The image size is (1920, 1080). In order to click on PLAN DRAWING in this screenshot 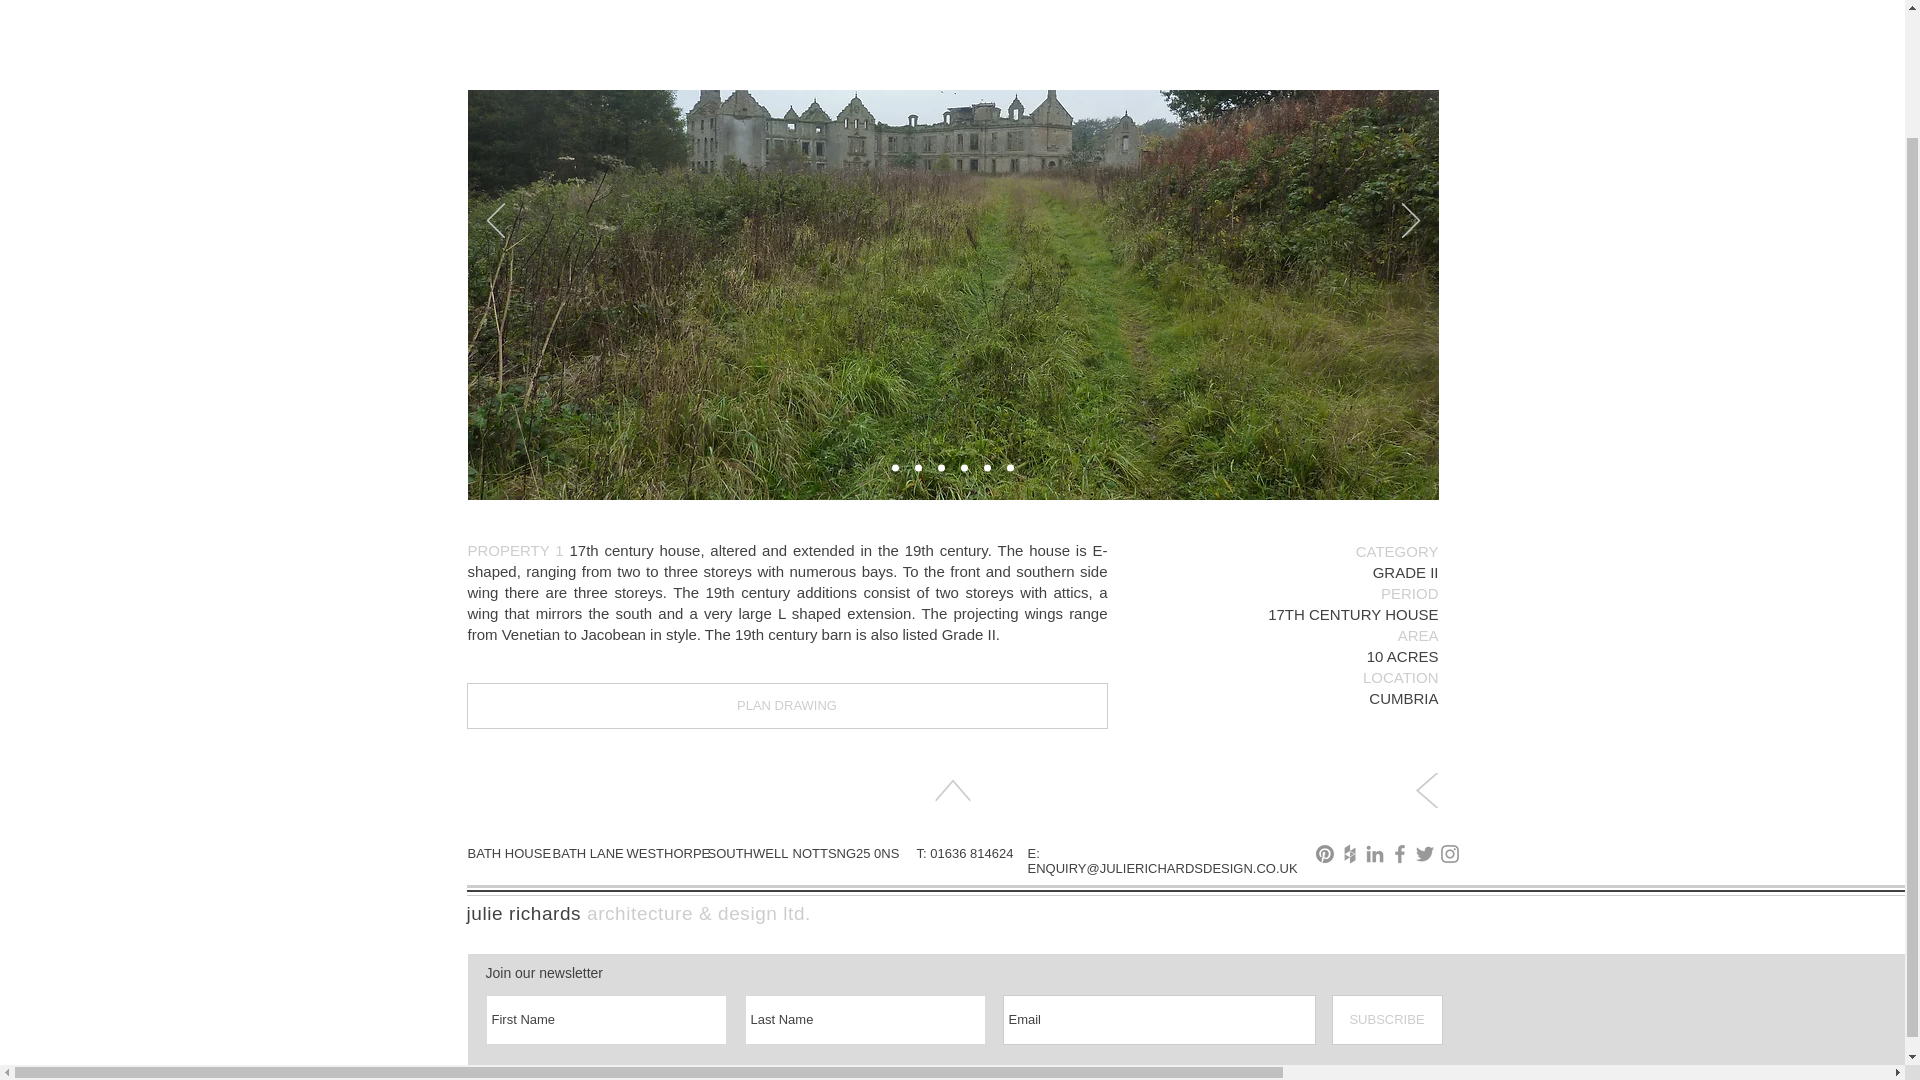, I will do `click(786, 706)`.